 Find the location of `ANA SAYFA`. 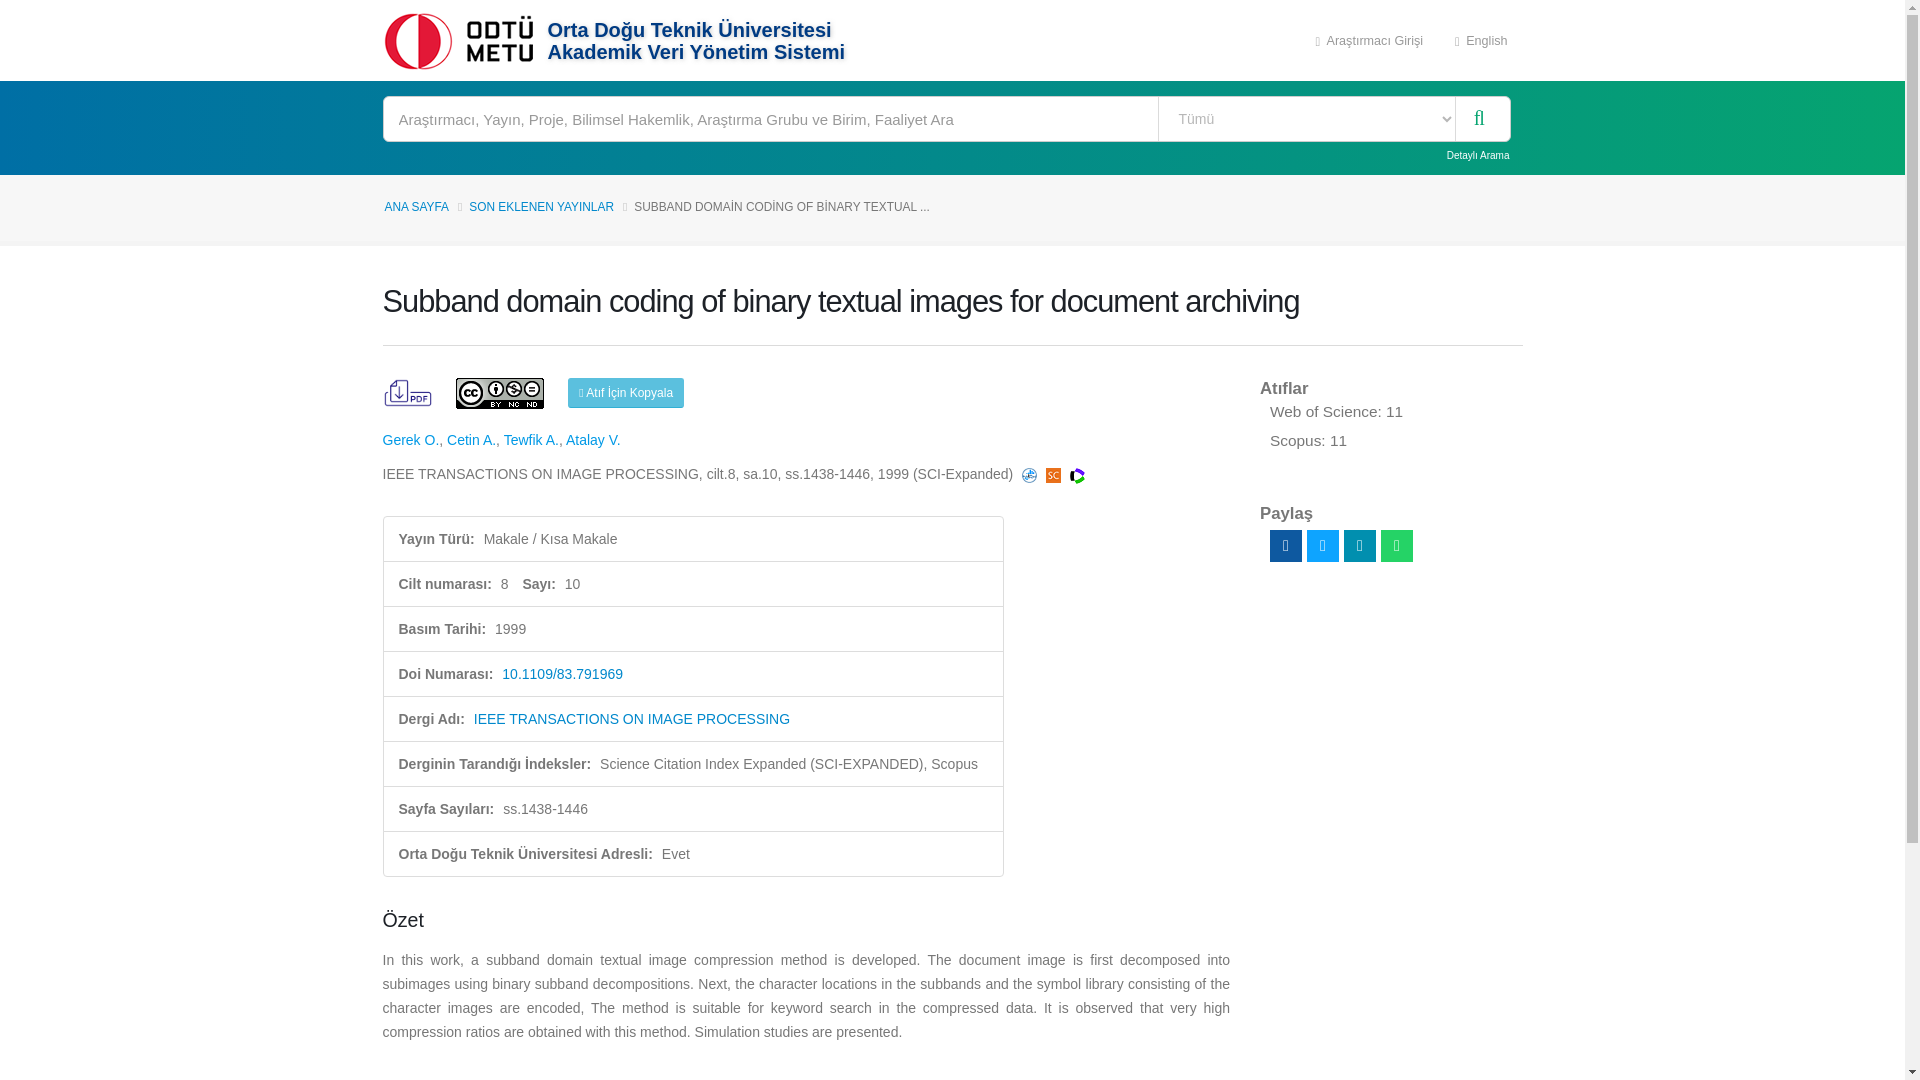

ANA SAYFA is located at coordinates (416, 206).